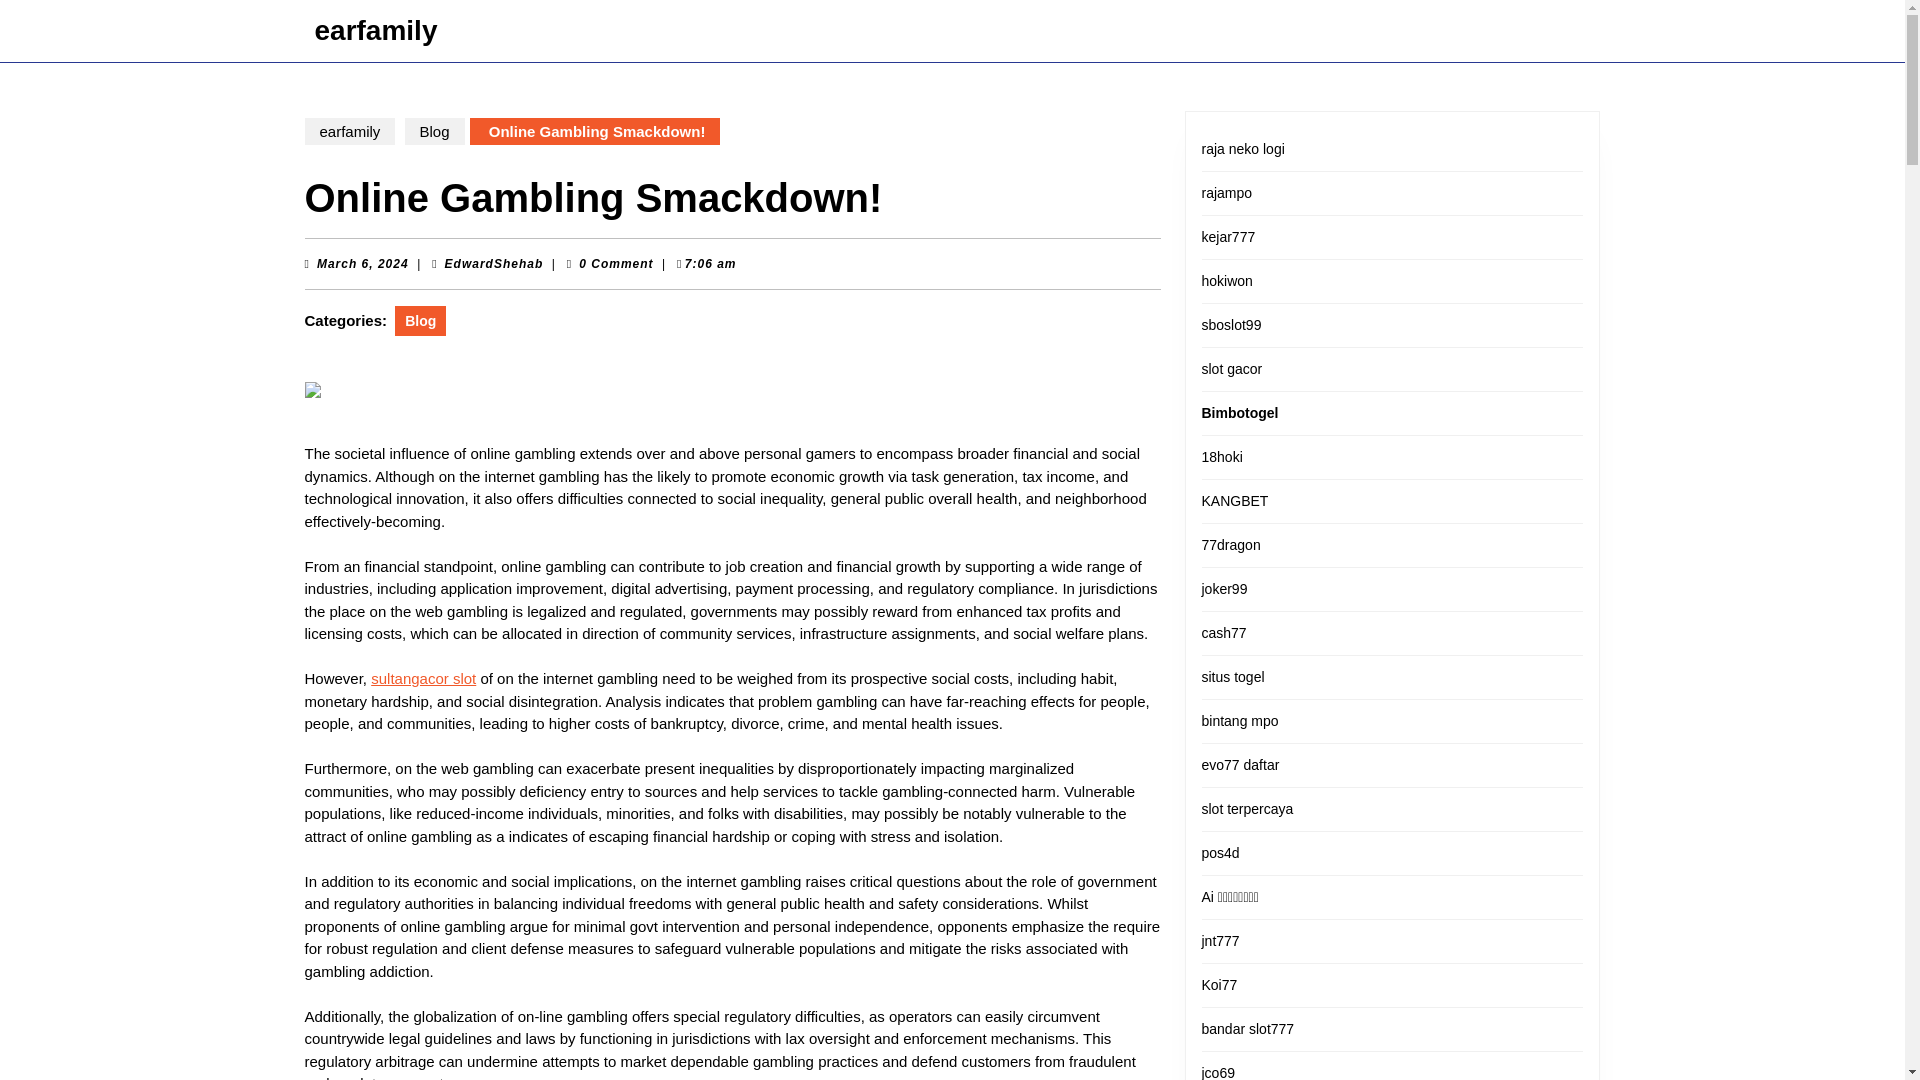  What do you see at coordinates (1240, 765) in the screenshot?
I see `evo77 daftar` at bounding box center [1240, 765].